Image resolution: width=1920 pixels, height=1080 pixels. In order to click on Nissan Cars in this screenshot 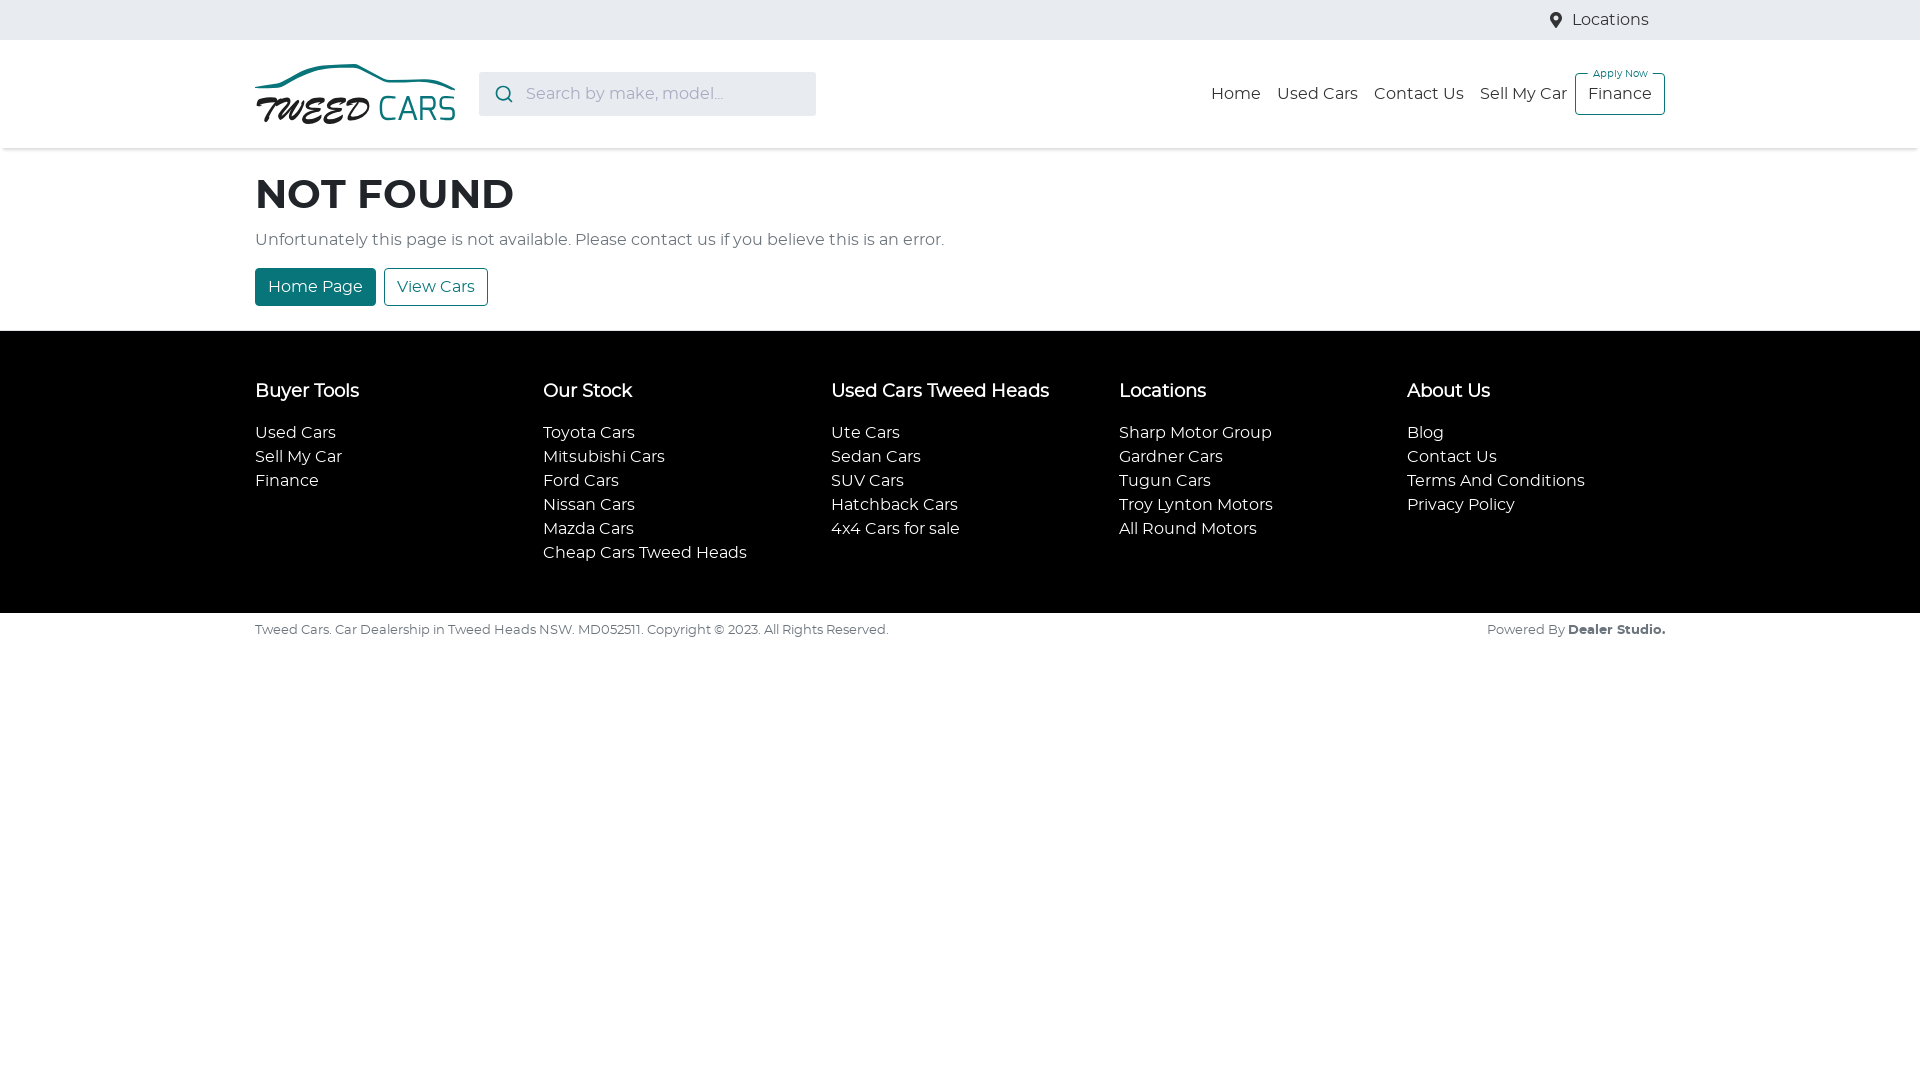, I will do `click(589, 505)`.